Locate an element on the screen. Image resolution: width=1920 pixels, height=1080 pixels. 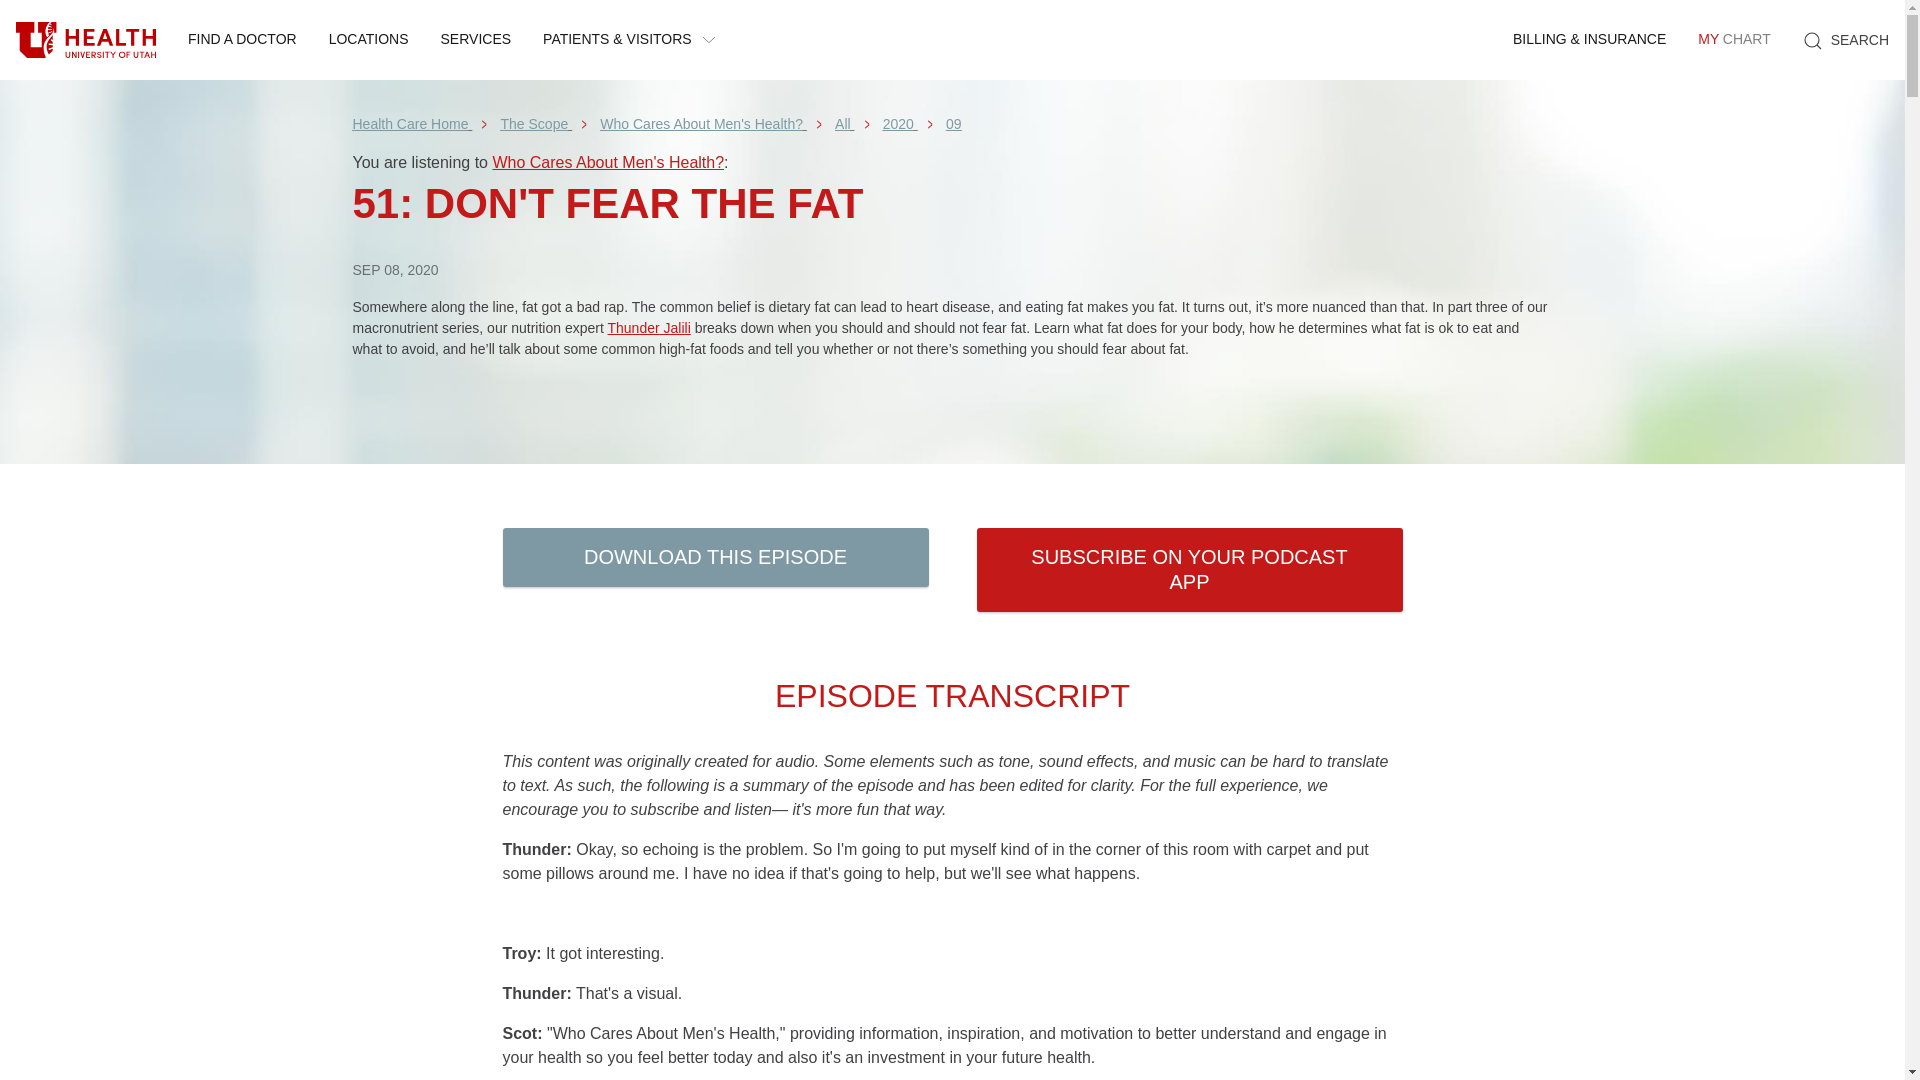
LOCATIONS is located at coordinates (410, 123).